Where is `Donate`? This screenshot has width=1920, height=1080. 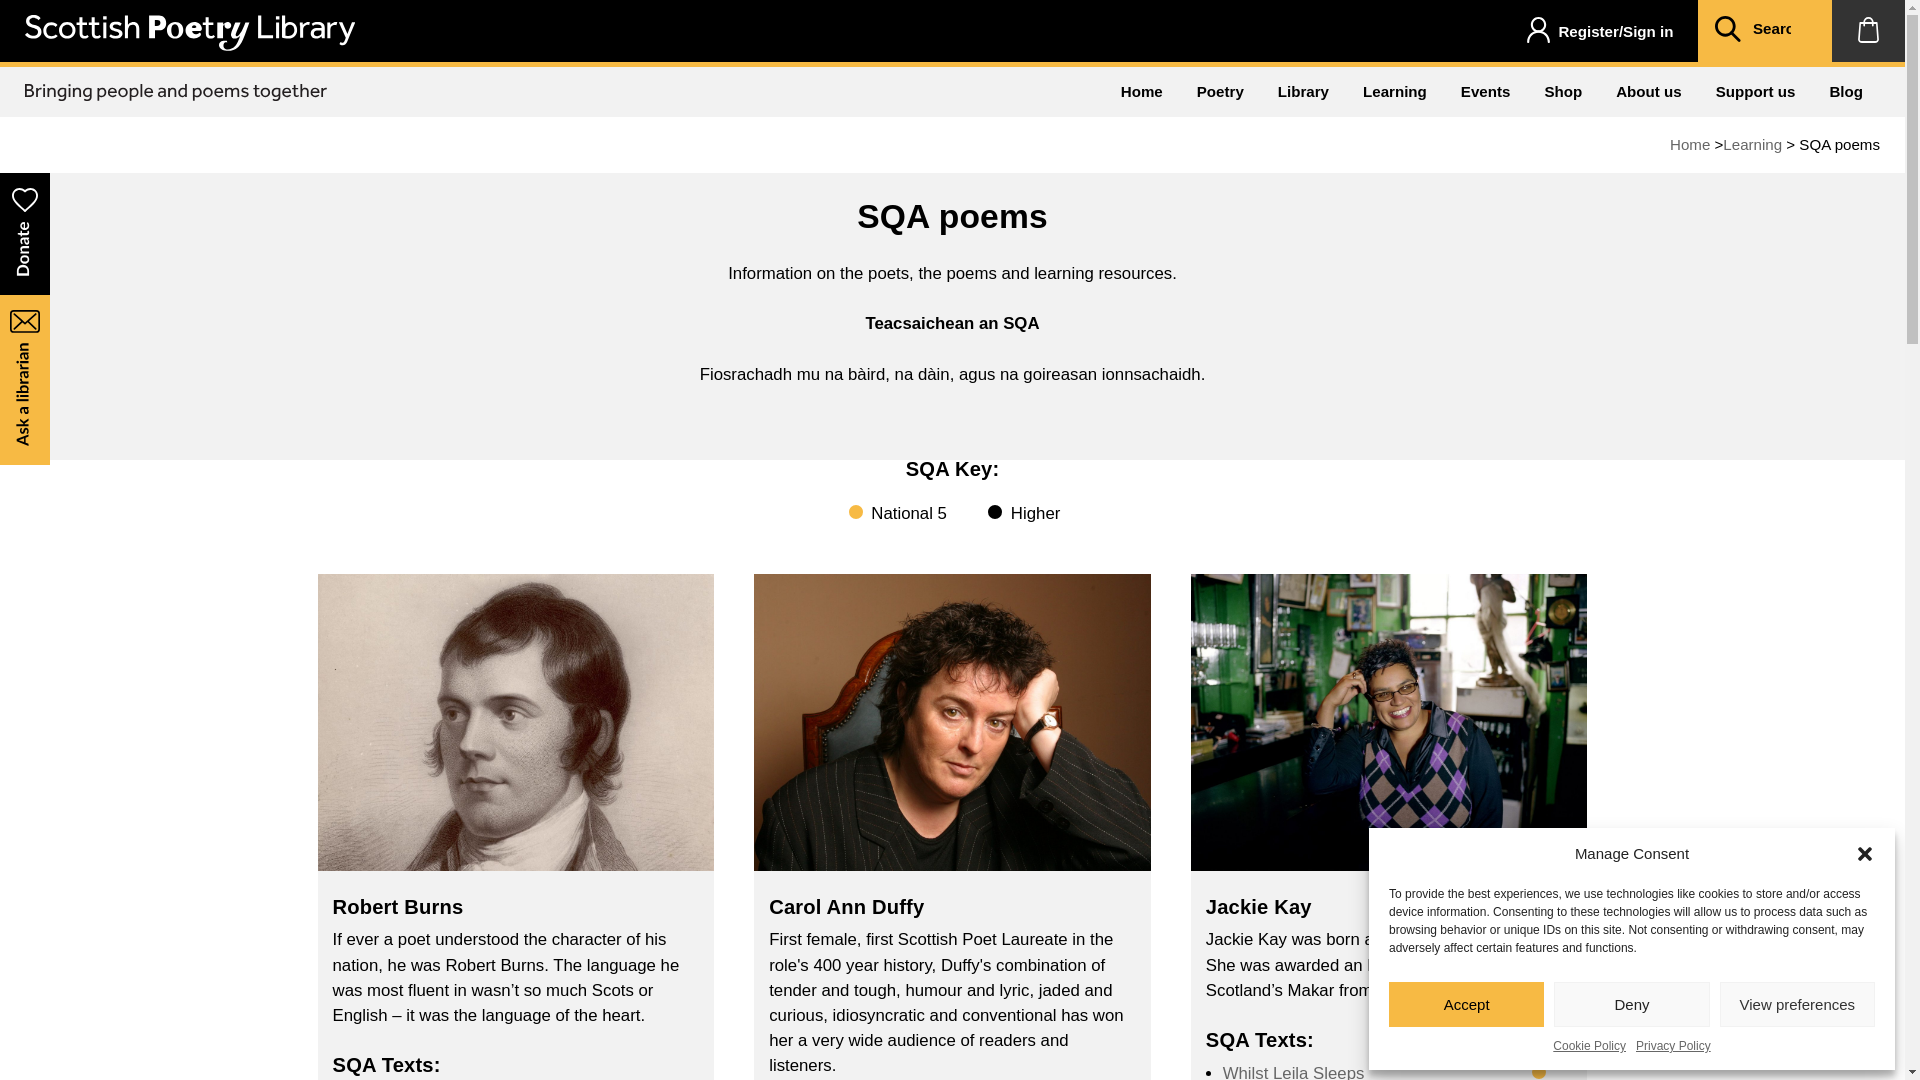 Donate is located at coordinates (24, 232).